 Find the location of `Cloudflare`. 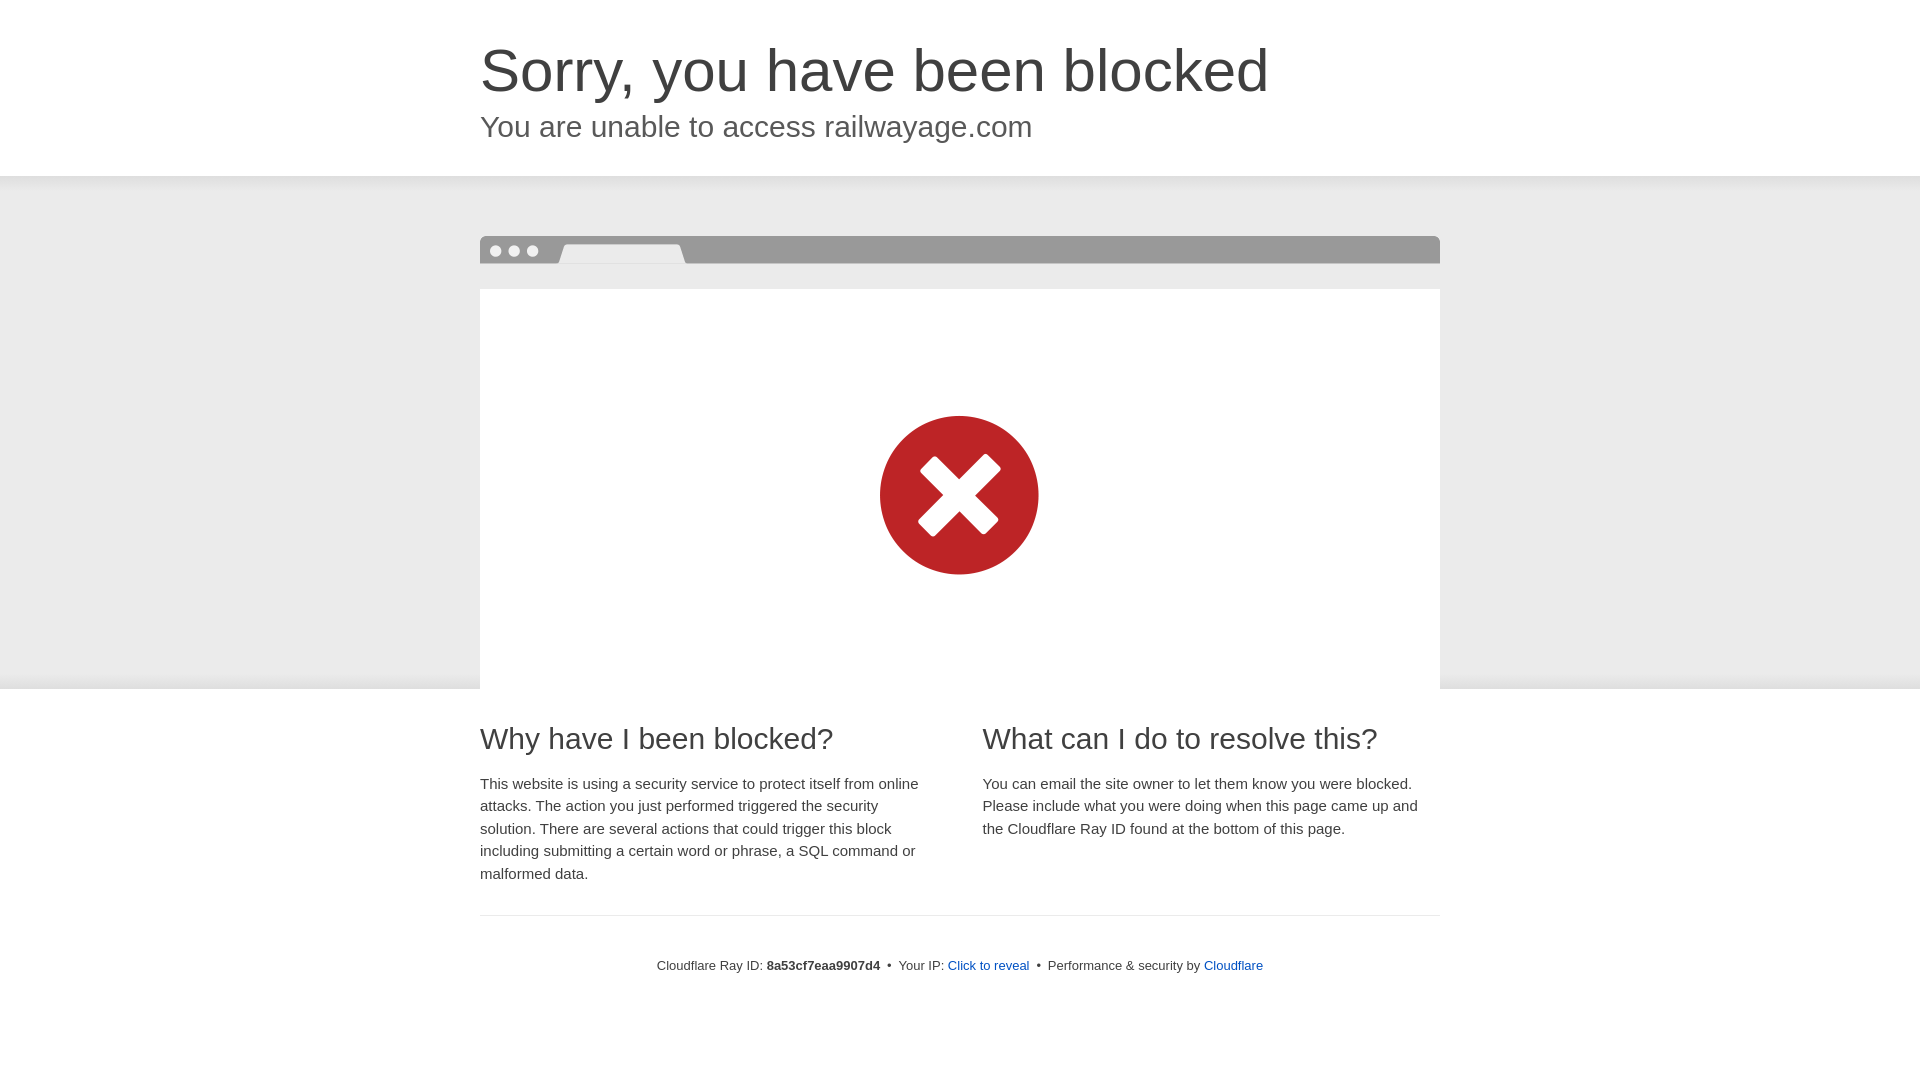

Cloudflare is located at coordinates (1233, 965).